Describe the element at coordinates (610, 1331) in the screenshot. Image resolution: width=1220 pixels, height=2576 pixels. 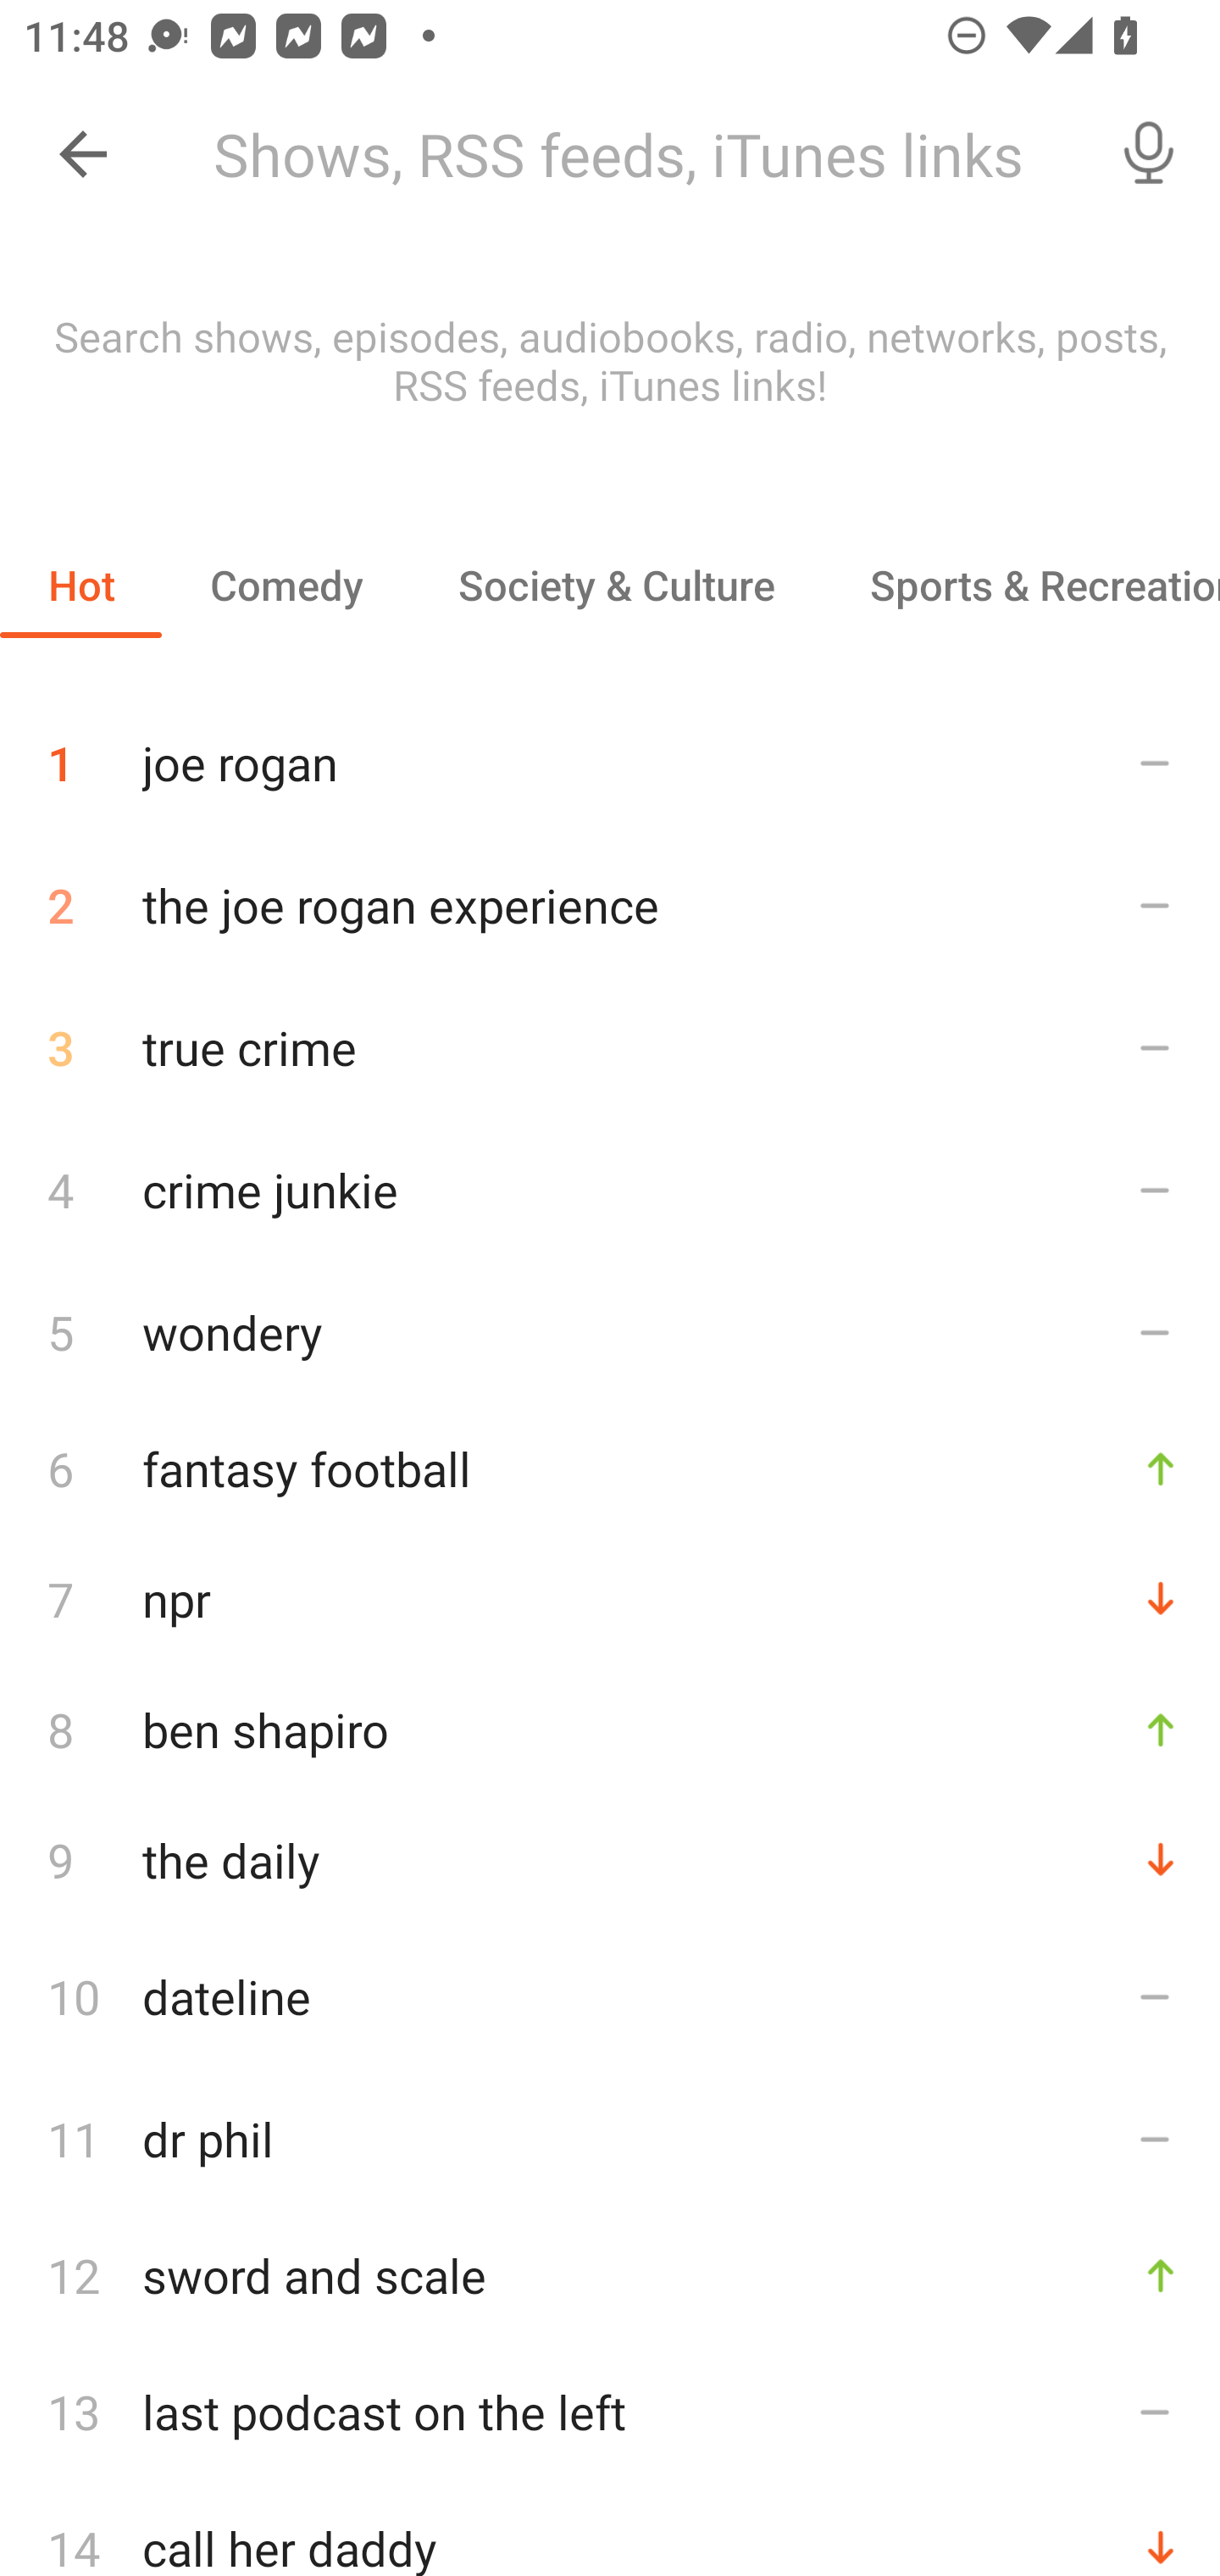
I see `5 wondery` at that location.